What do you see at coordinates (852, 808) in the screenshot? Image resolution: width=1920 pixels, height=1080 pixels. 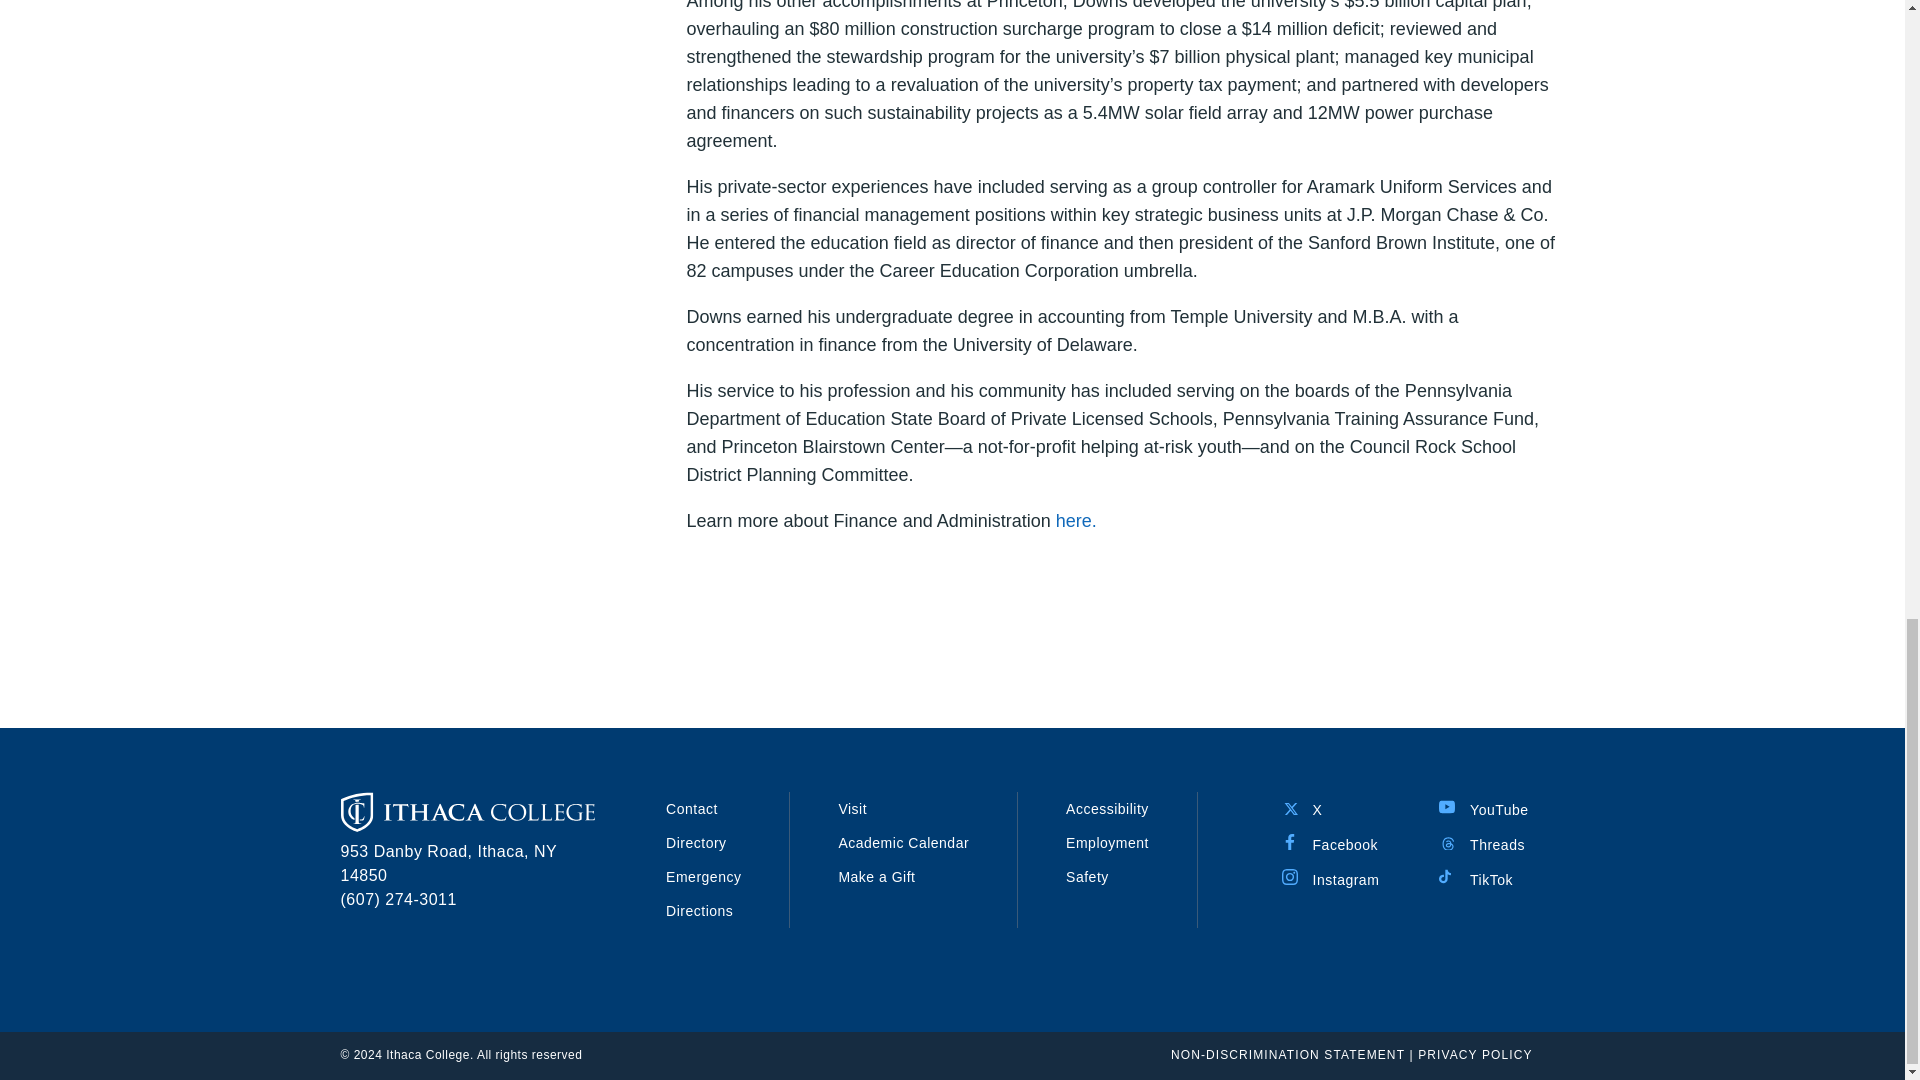 I see `Visit Ithaca College` at bounding box center [852, 808].